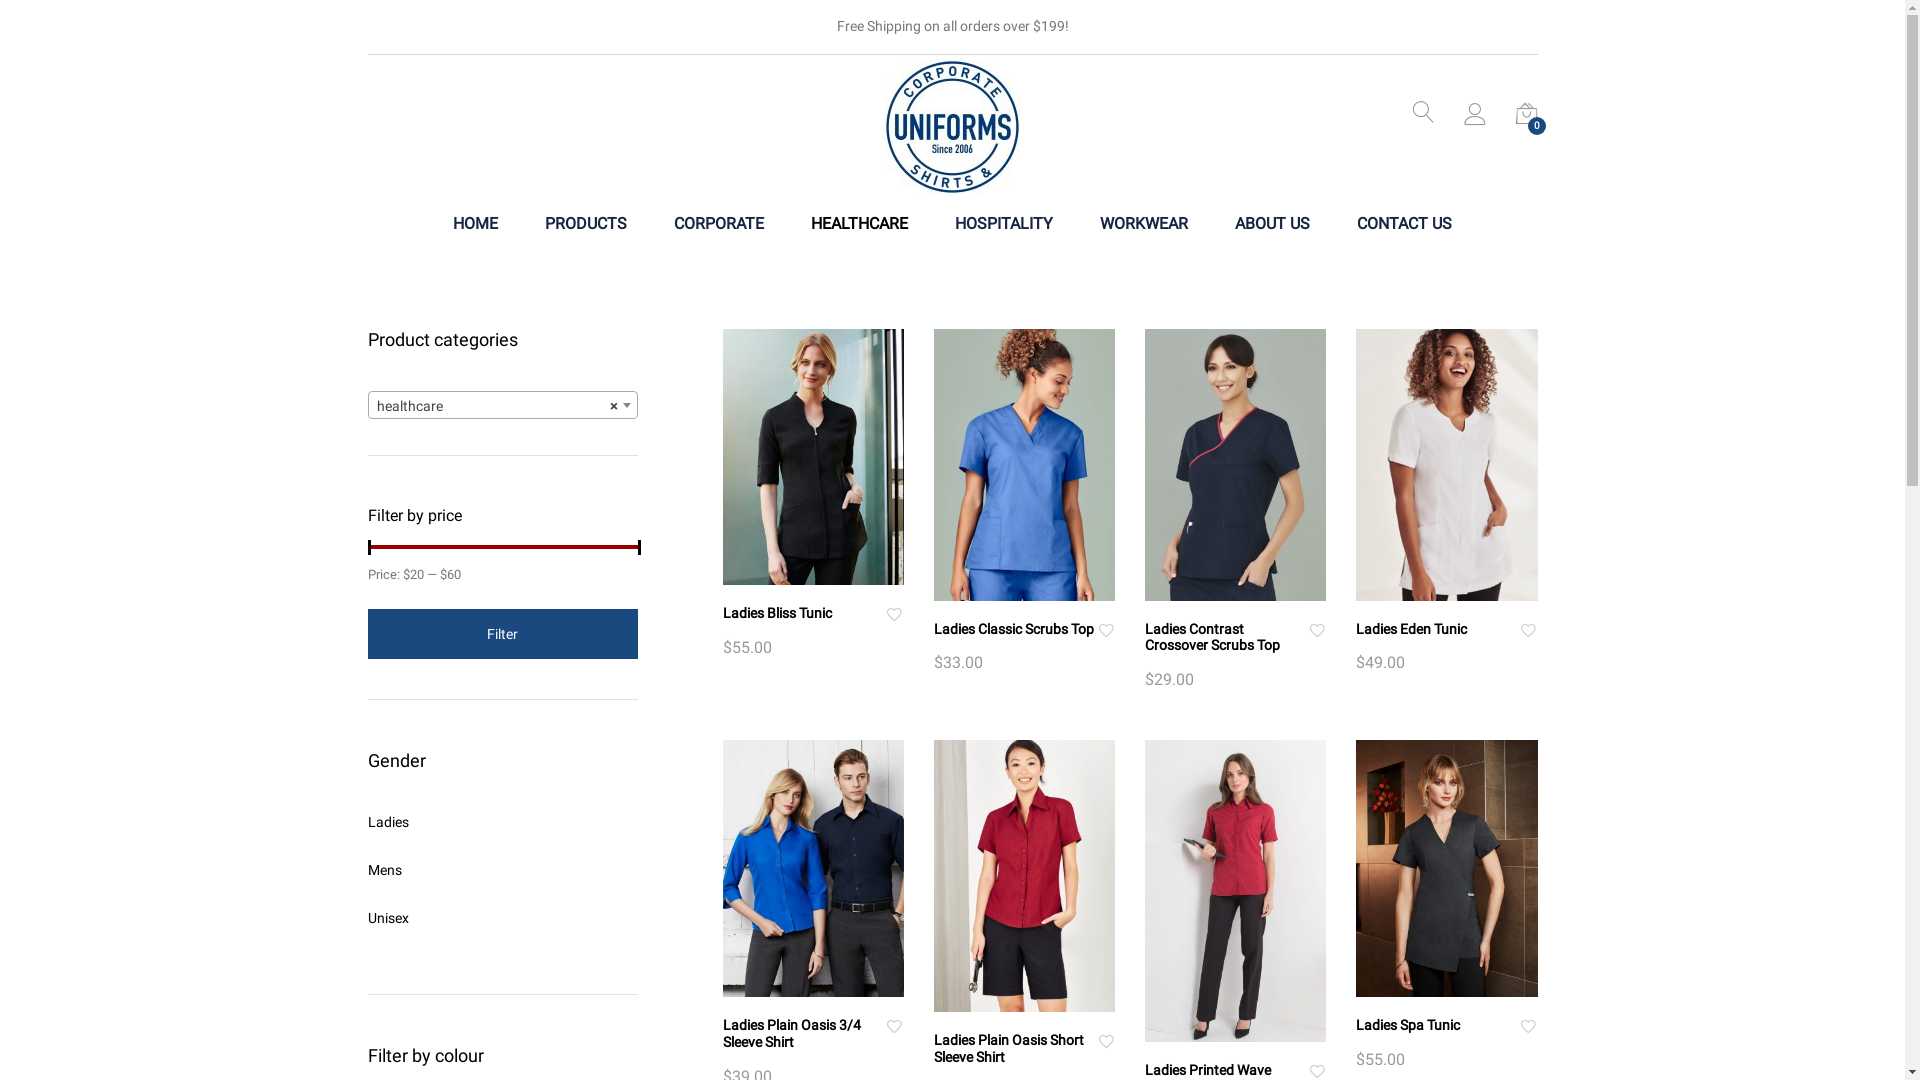  Describe the element at coordinates (933, 732) in the screenshot. I see `Dress` at that location.